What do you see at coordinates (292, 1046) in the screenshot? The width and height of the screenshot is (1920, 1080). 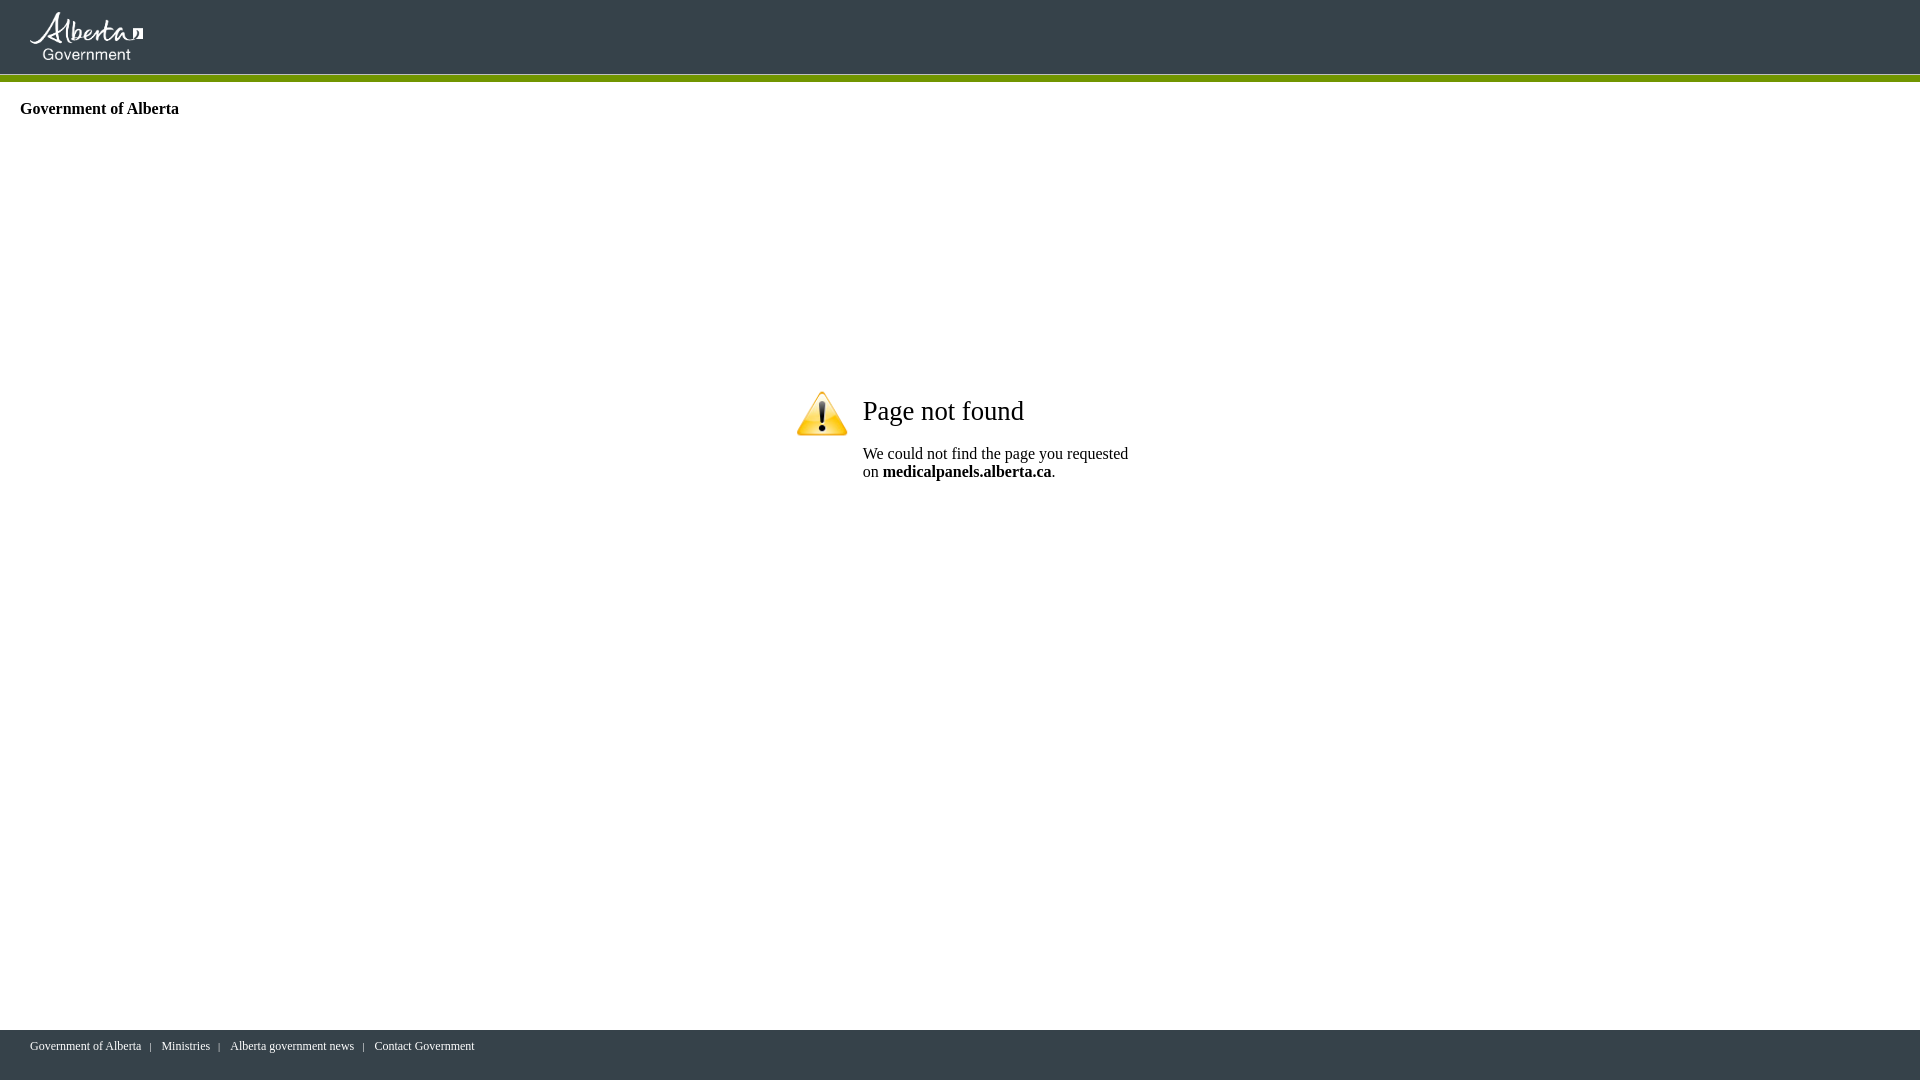 I see `Alberta government news` at bounding box center [292, 1046].